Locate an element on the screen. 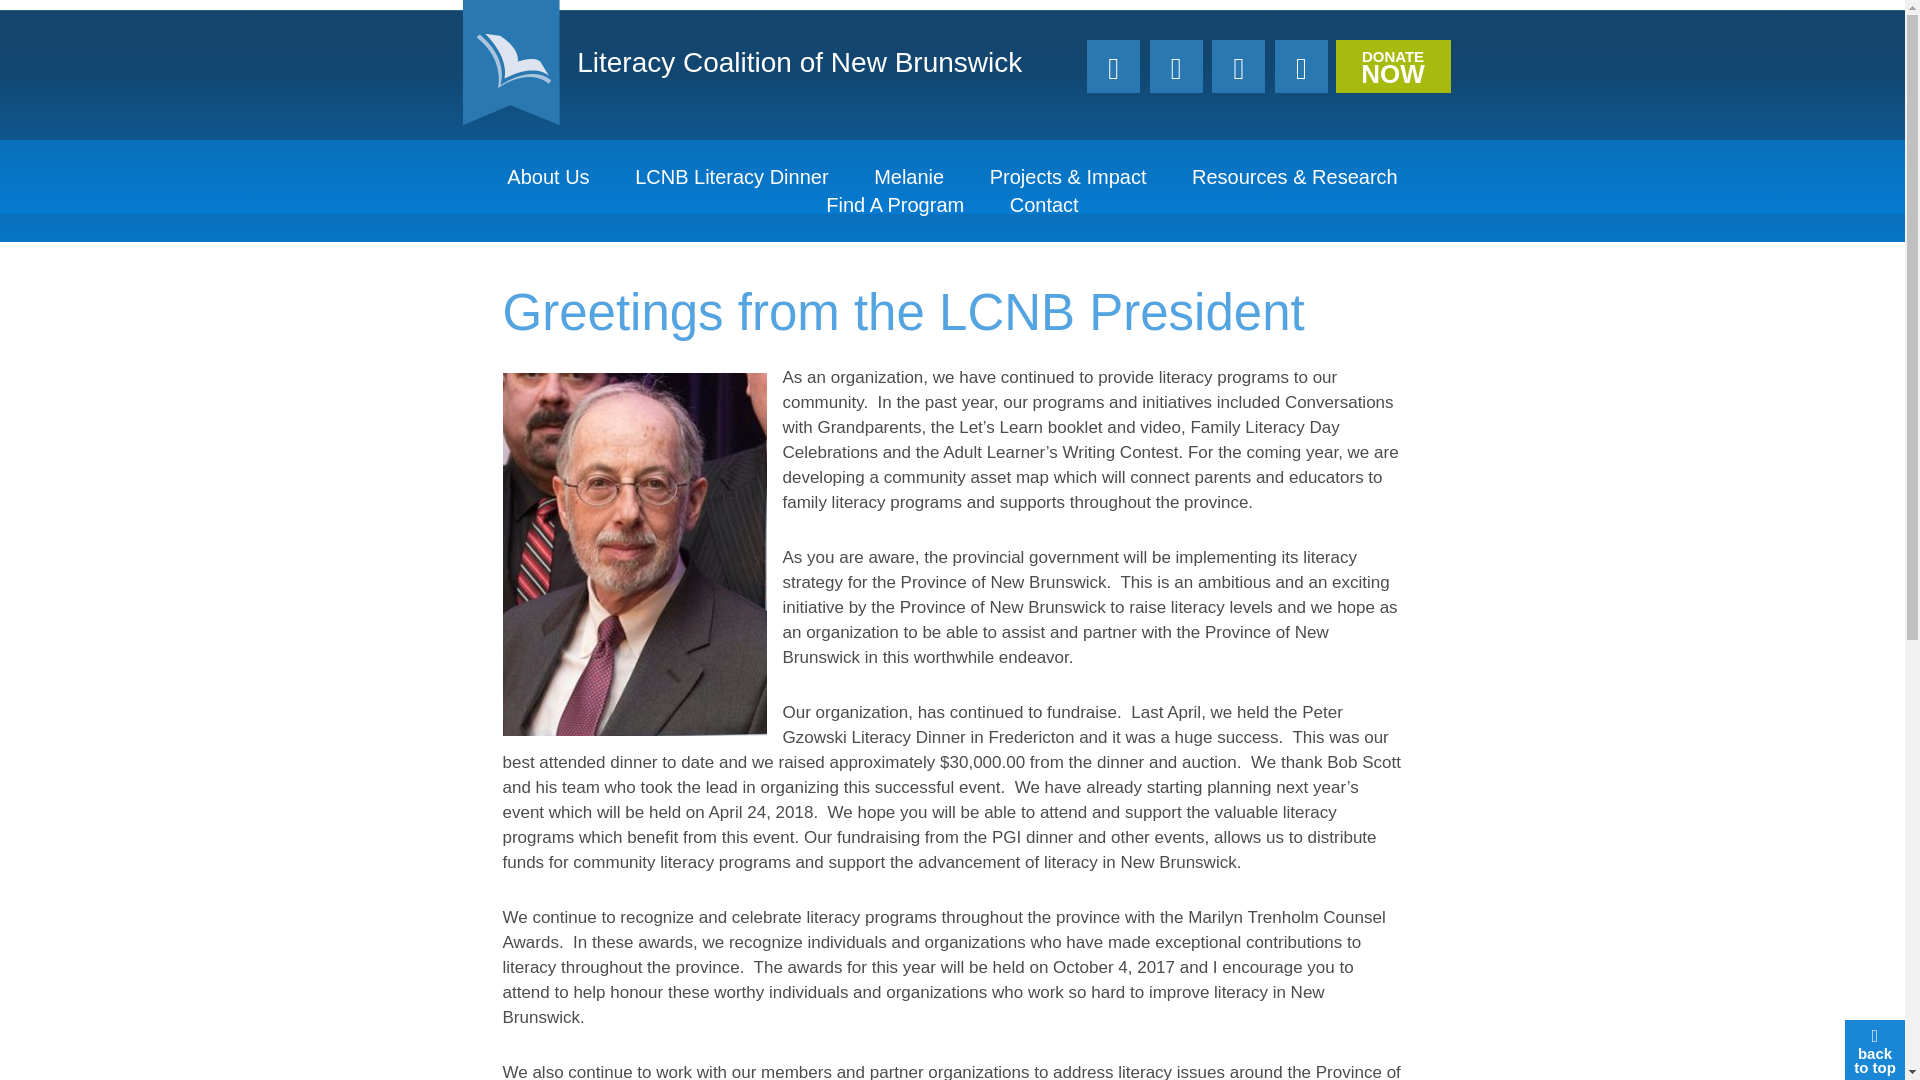 Image resolution: width=1920 pixels, height=1080 pixels. About Us is located at coordinates (731, 177).